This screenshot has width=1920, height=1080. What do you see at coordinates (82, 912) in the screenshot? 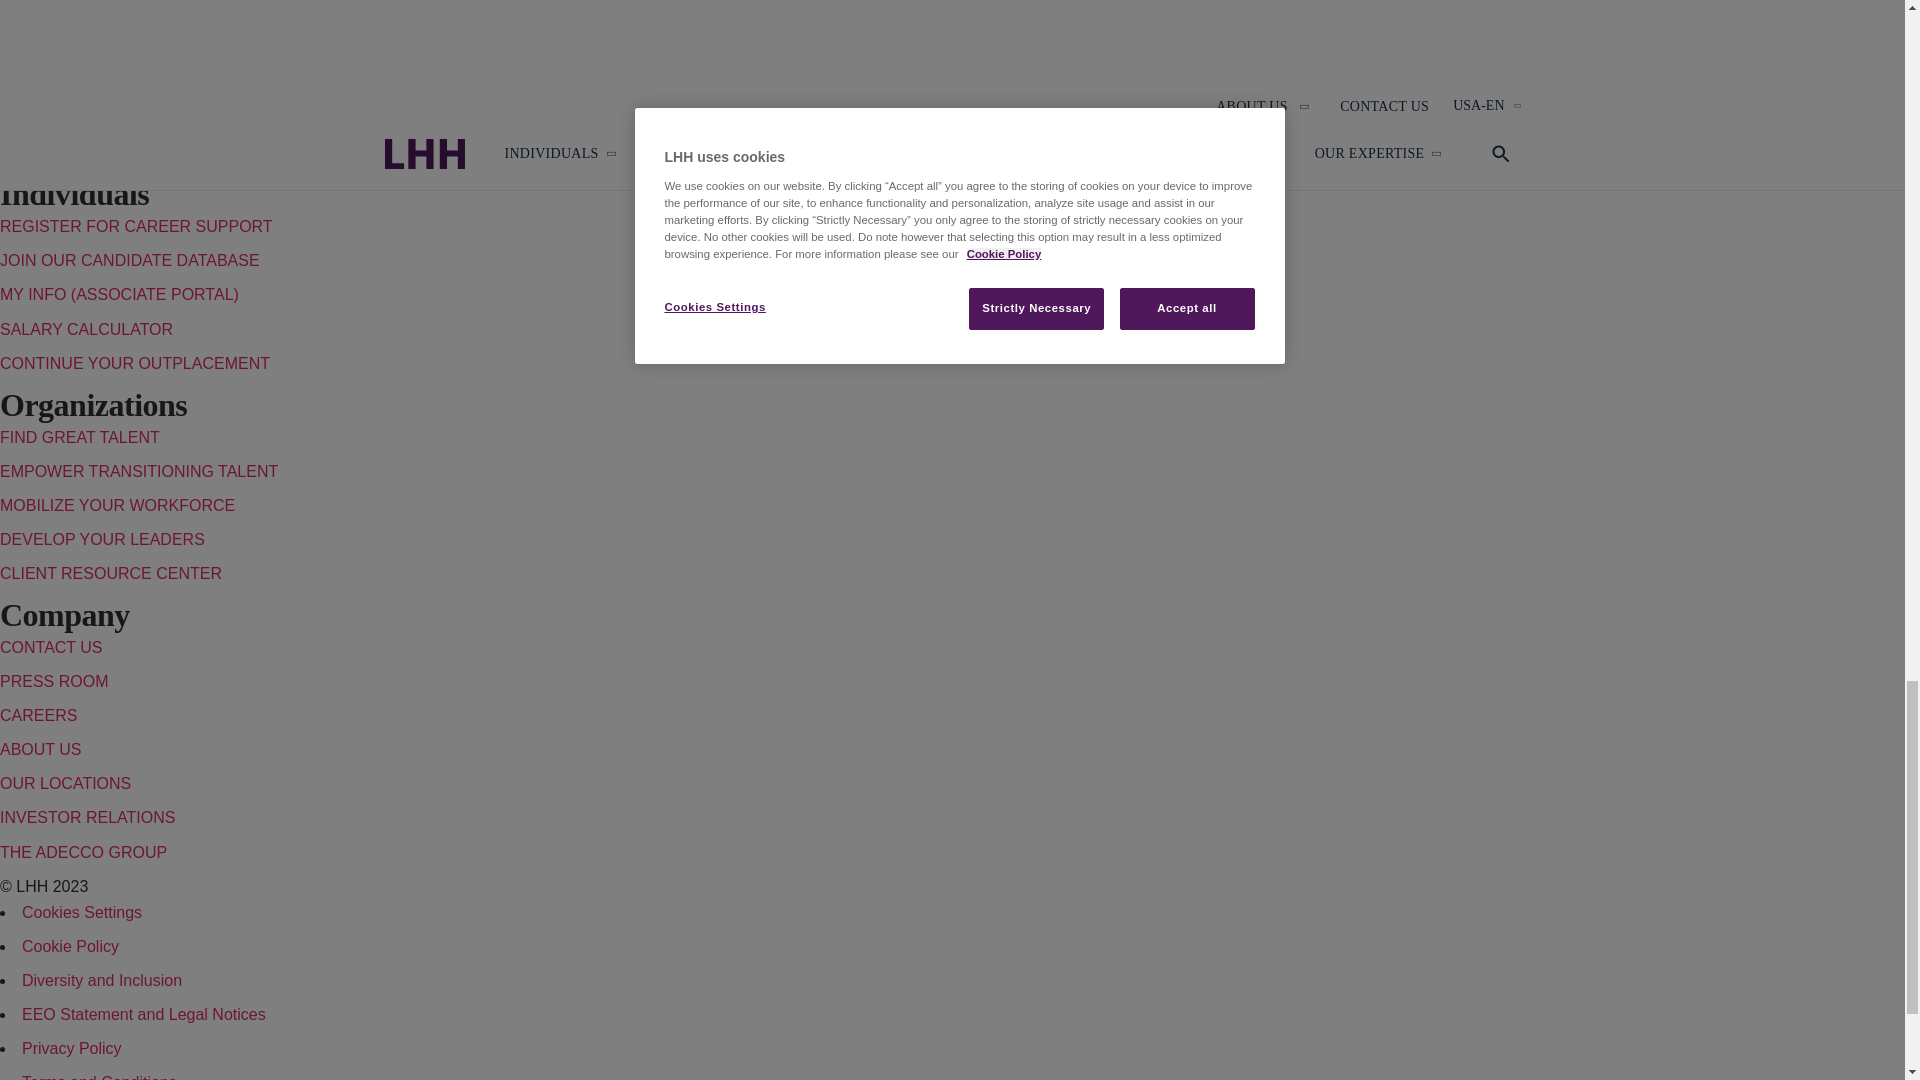
I see `Cookie Settings` at bounding box center [82, 912].